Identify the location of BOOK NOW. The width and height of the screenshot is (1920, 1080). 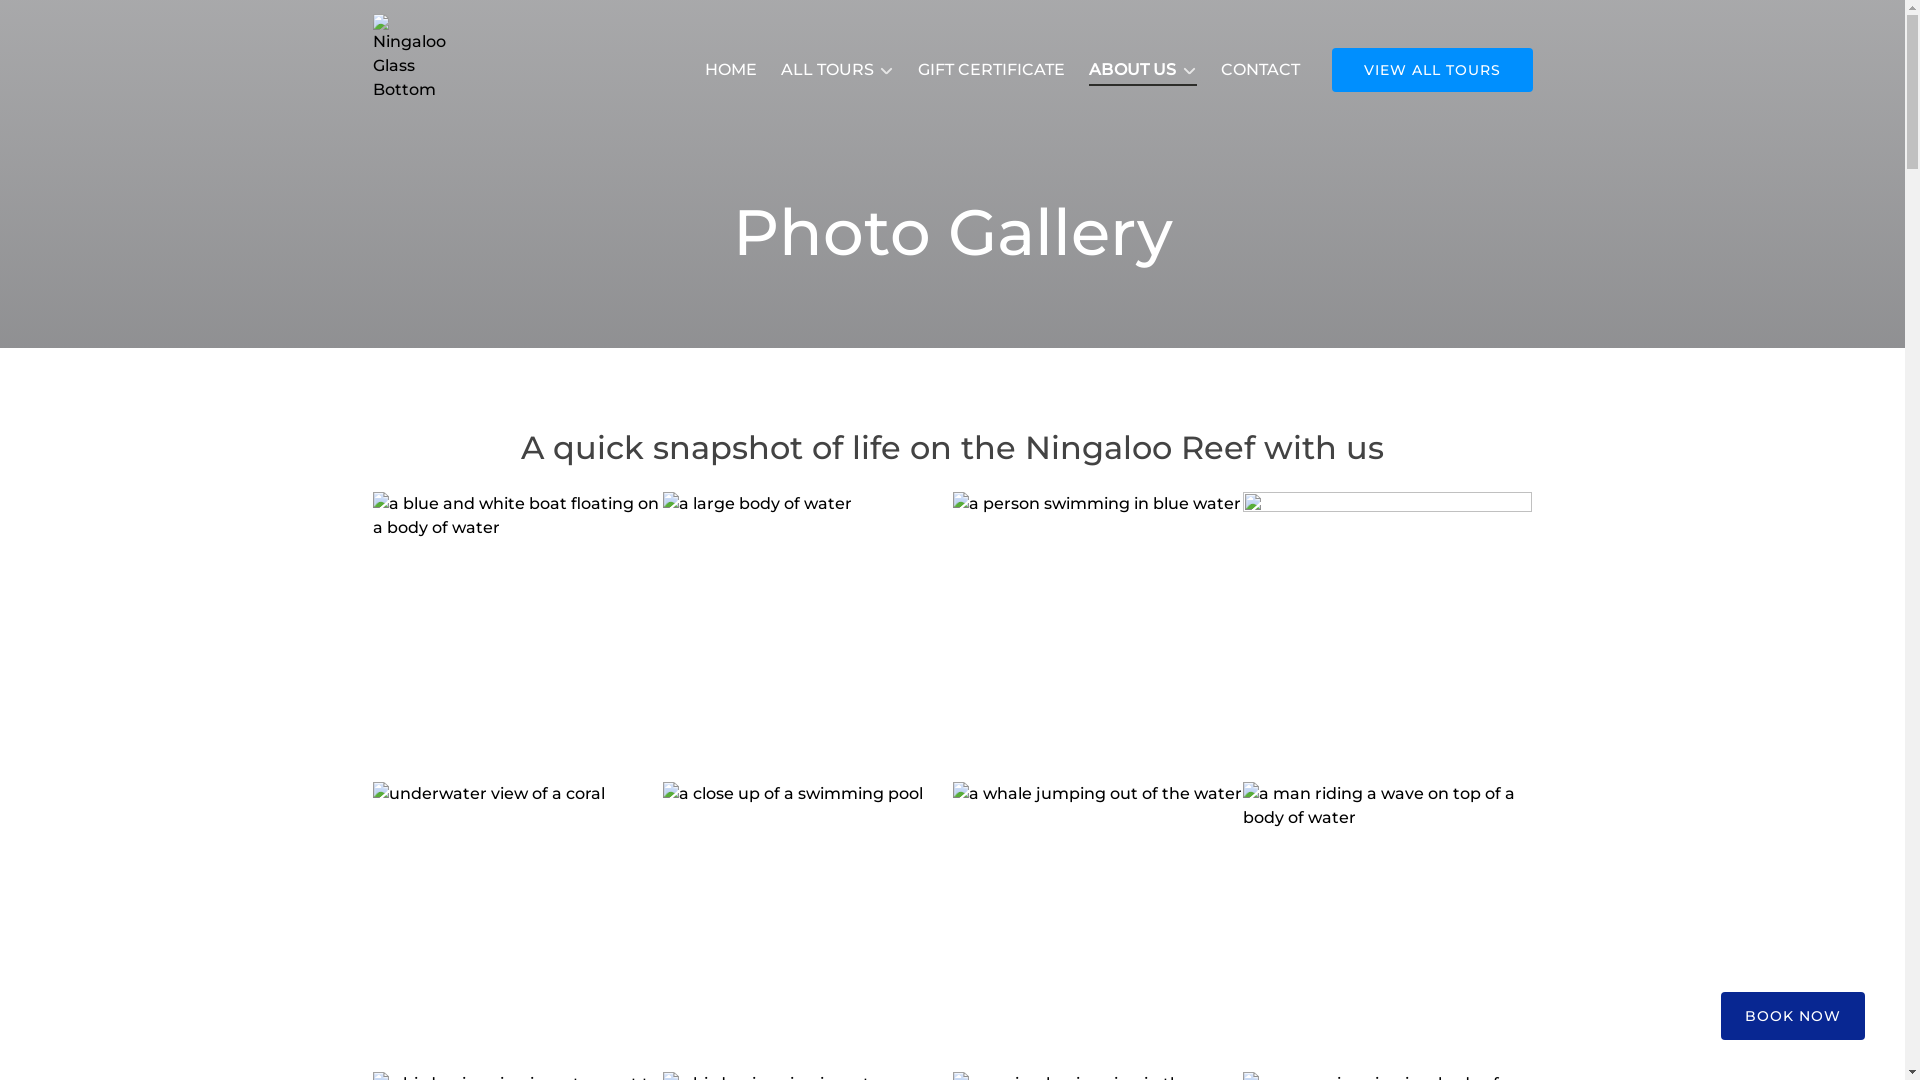
(1793, 1004).